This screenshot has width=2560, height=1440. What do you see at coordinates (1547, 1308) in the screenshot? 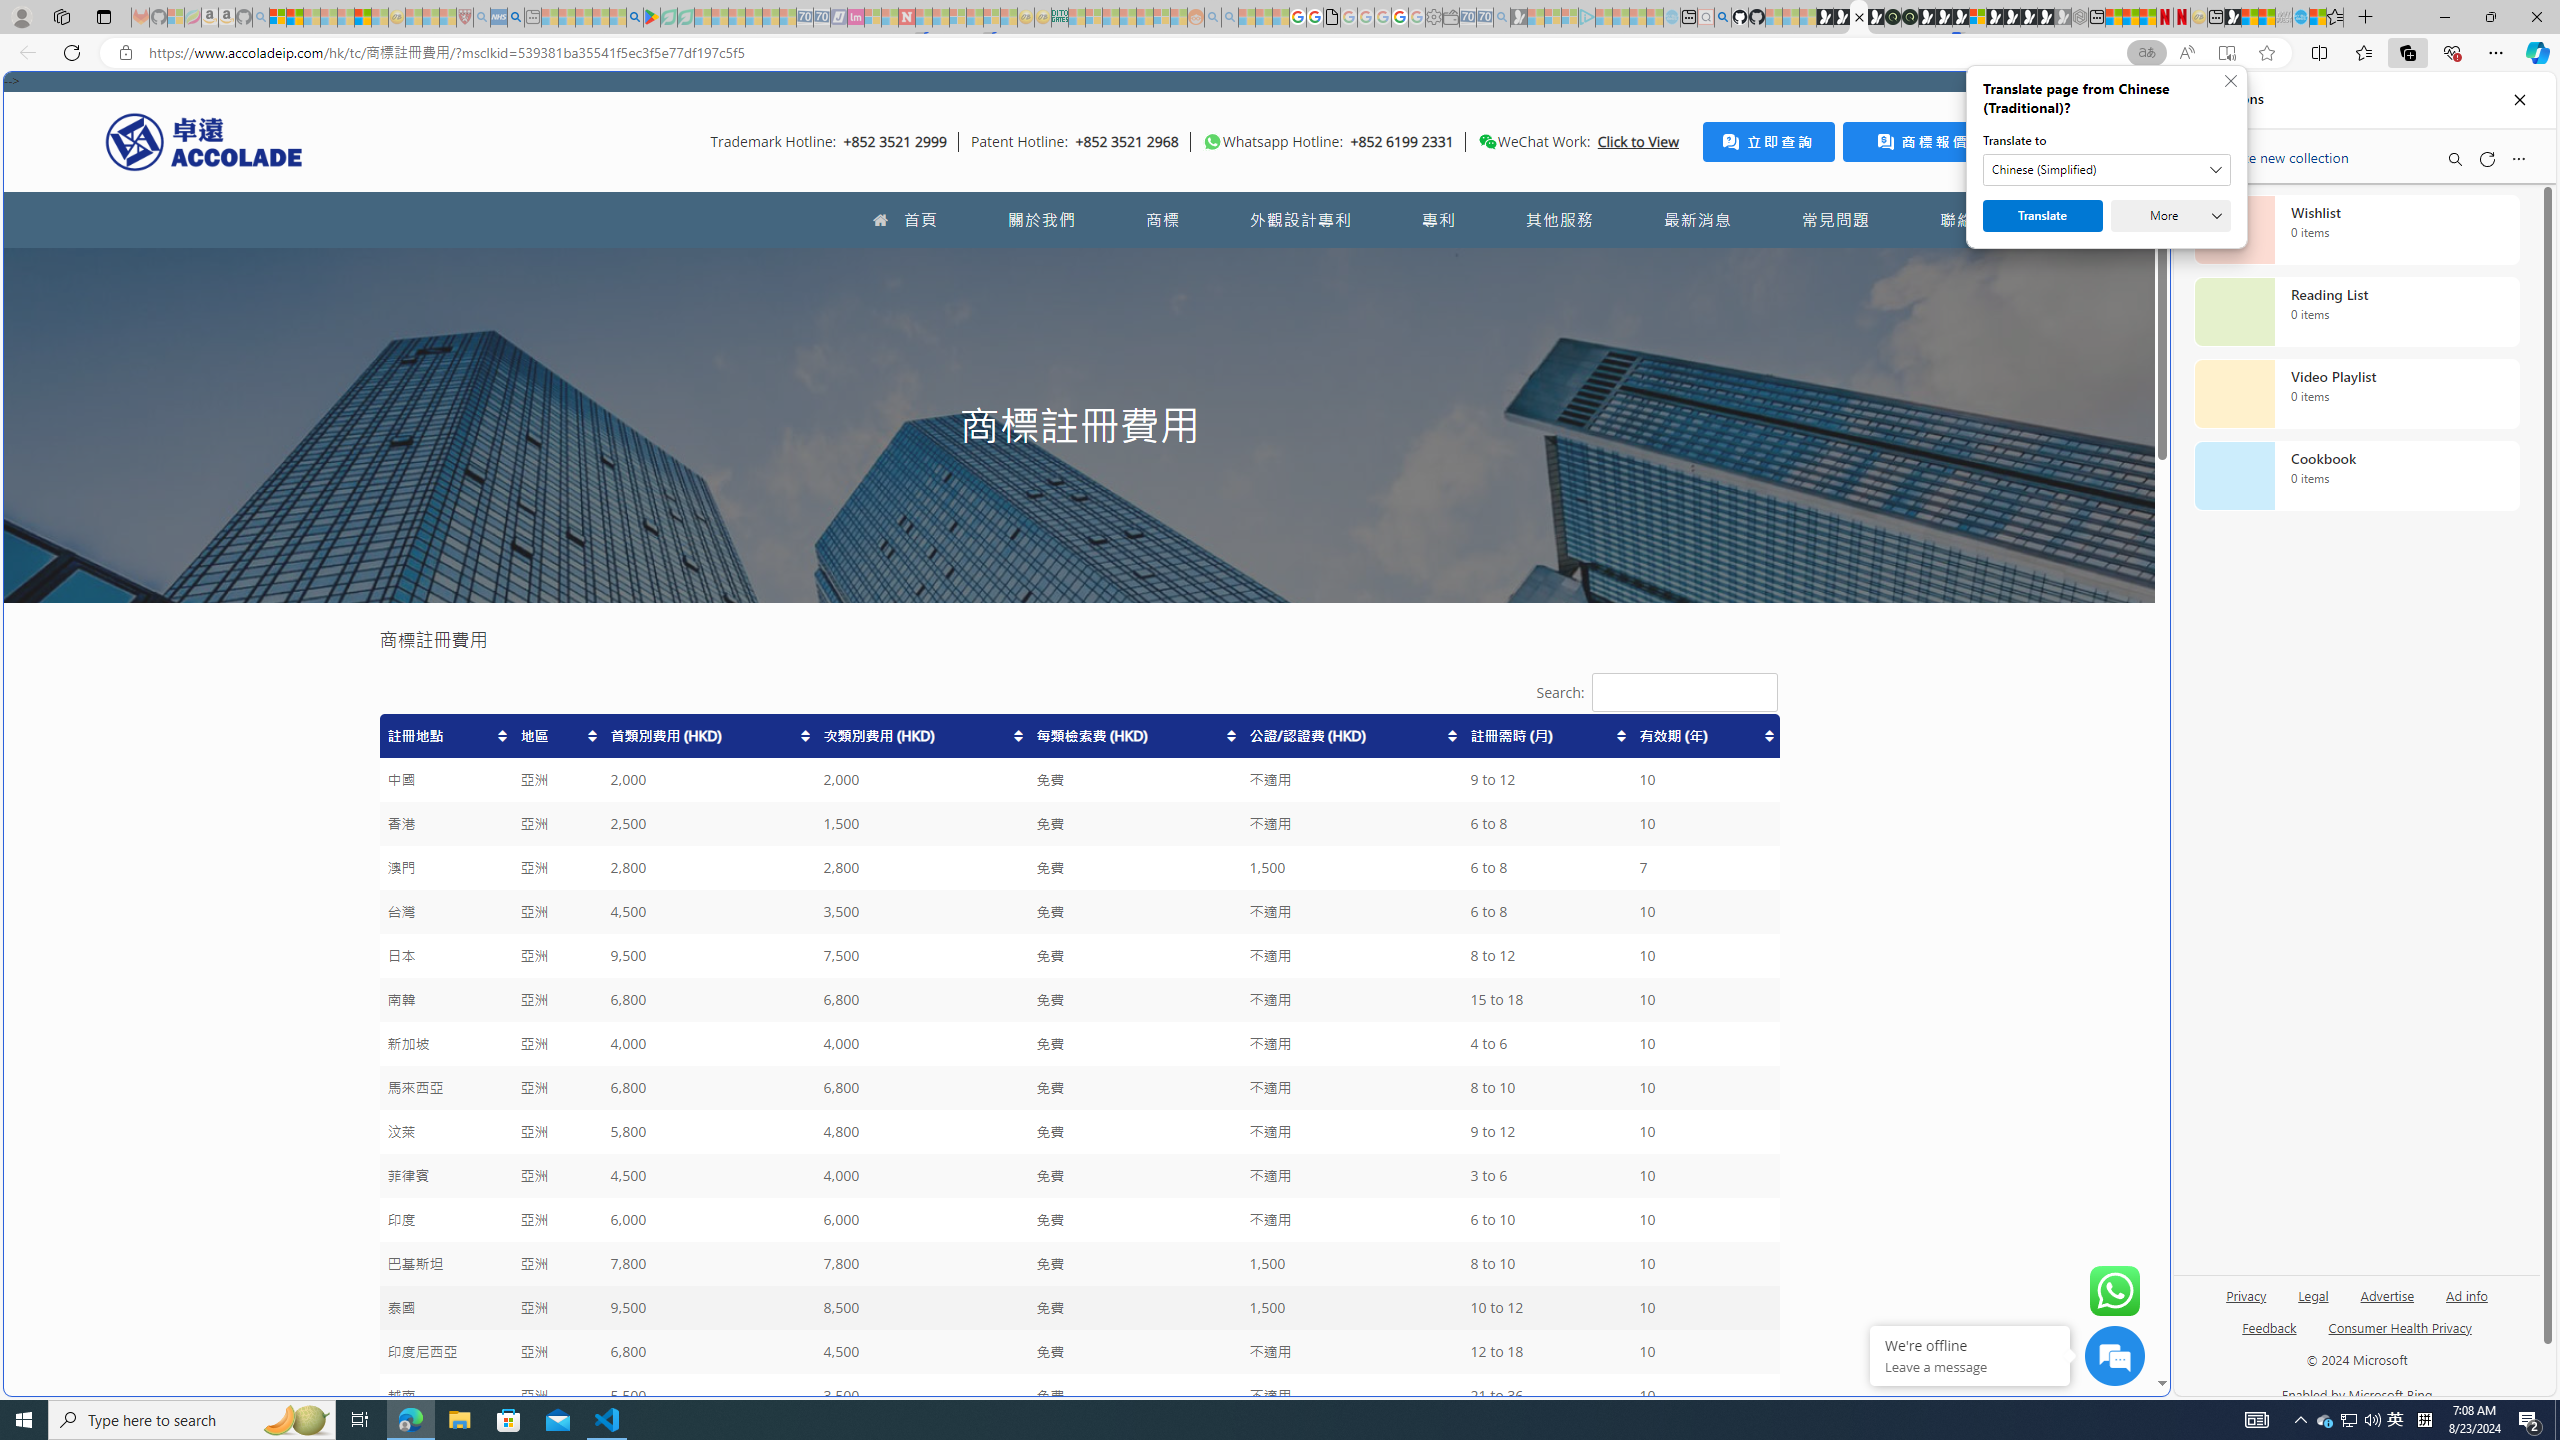
I see `10 to 12` at bounding box center [1547, 1308].